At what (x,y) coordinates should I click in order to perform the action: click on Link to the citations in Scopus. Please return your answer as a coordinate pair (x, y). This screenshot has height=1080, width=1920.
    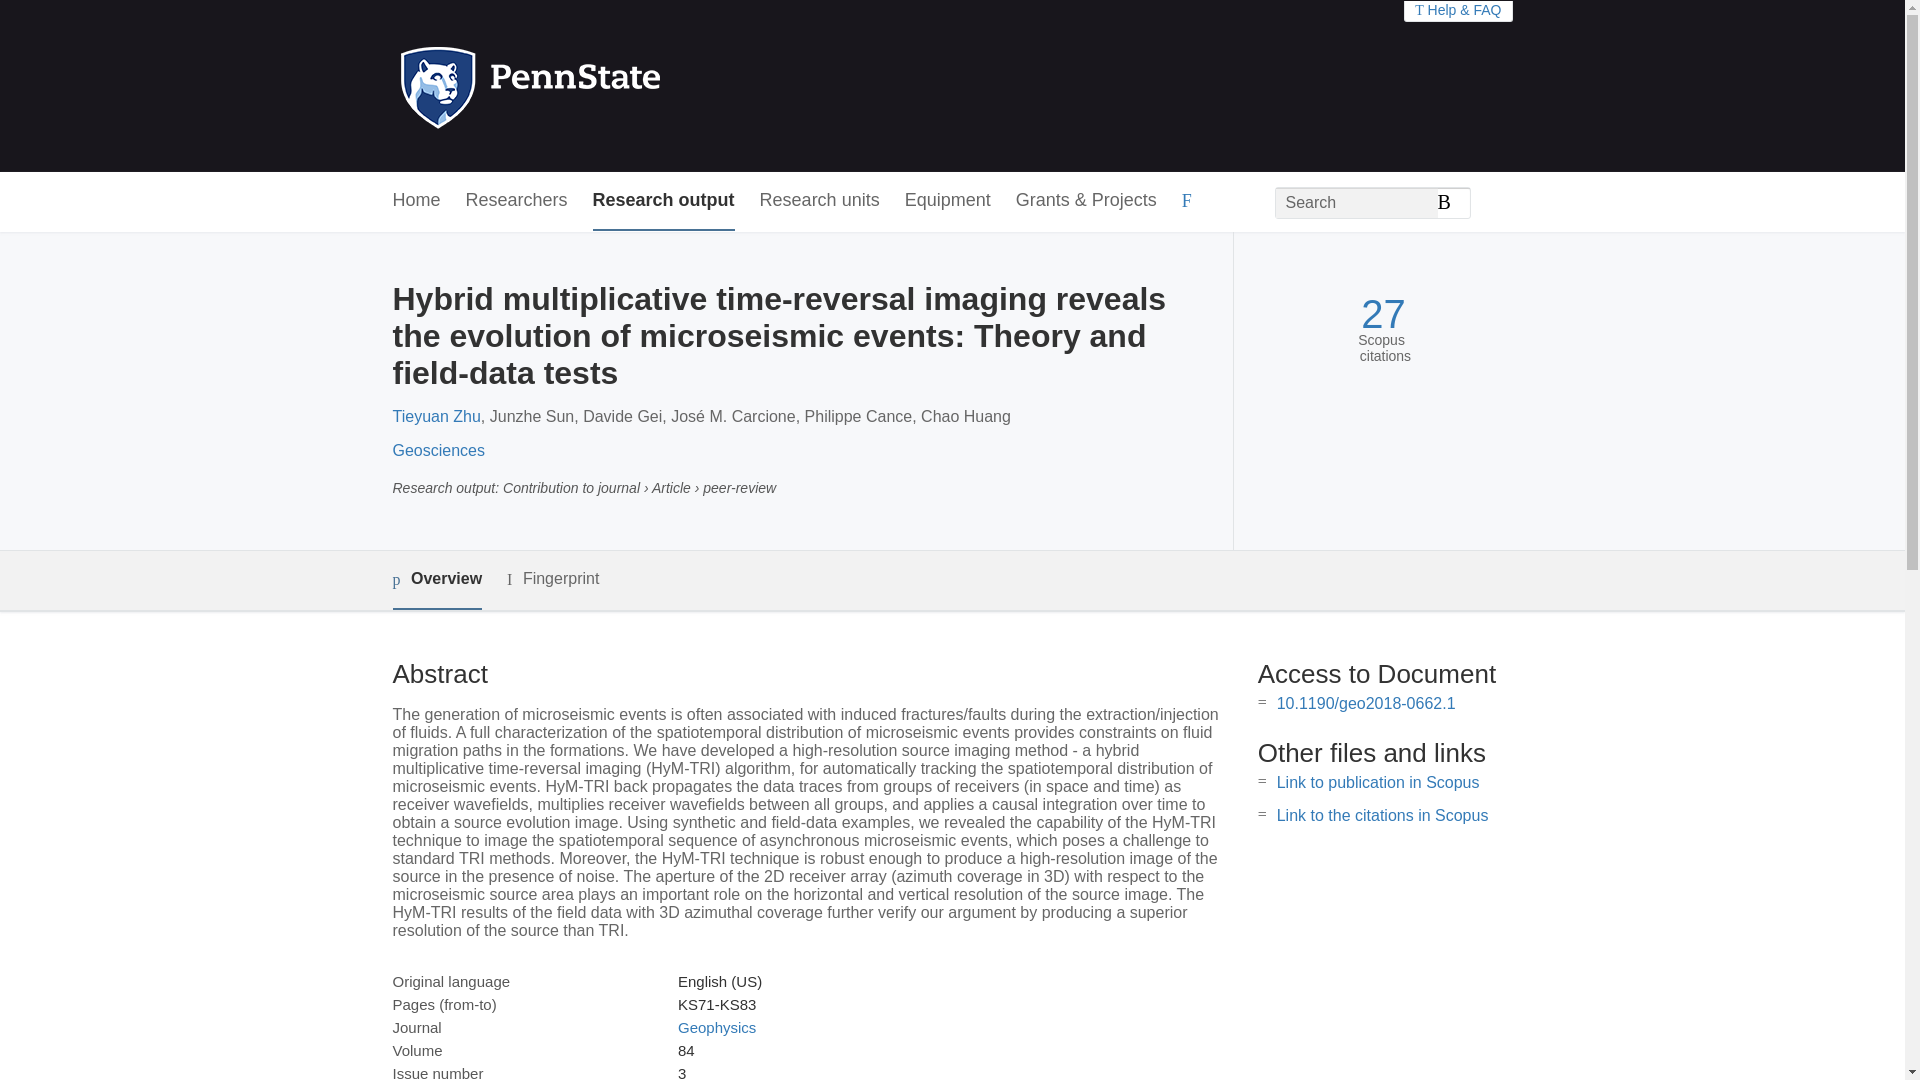
    Looking at the image, I should click on (1382, 815).